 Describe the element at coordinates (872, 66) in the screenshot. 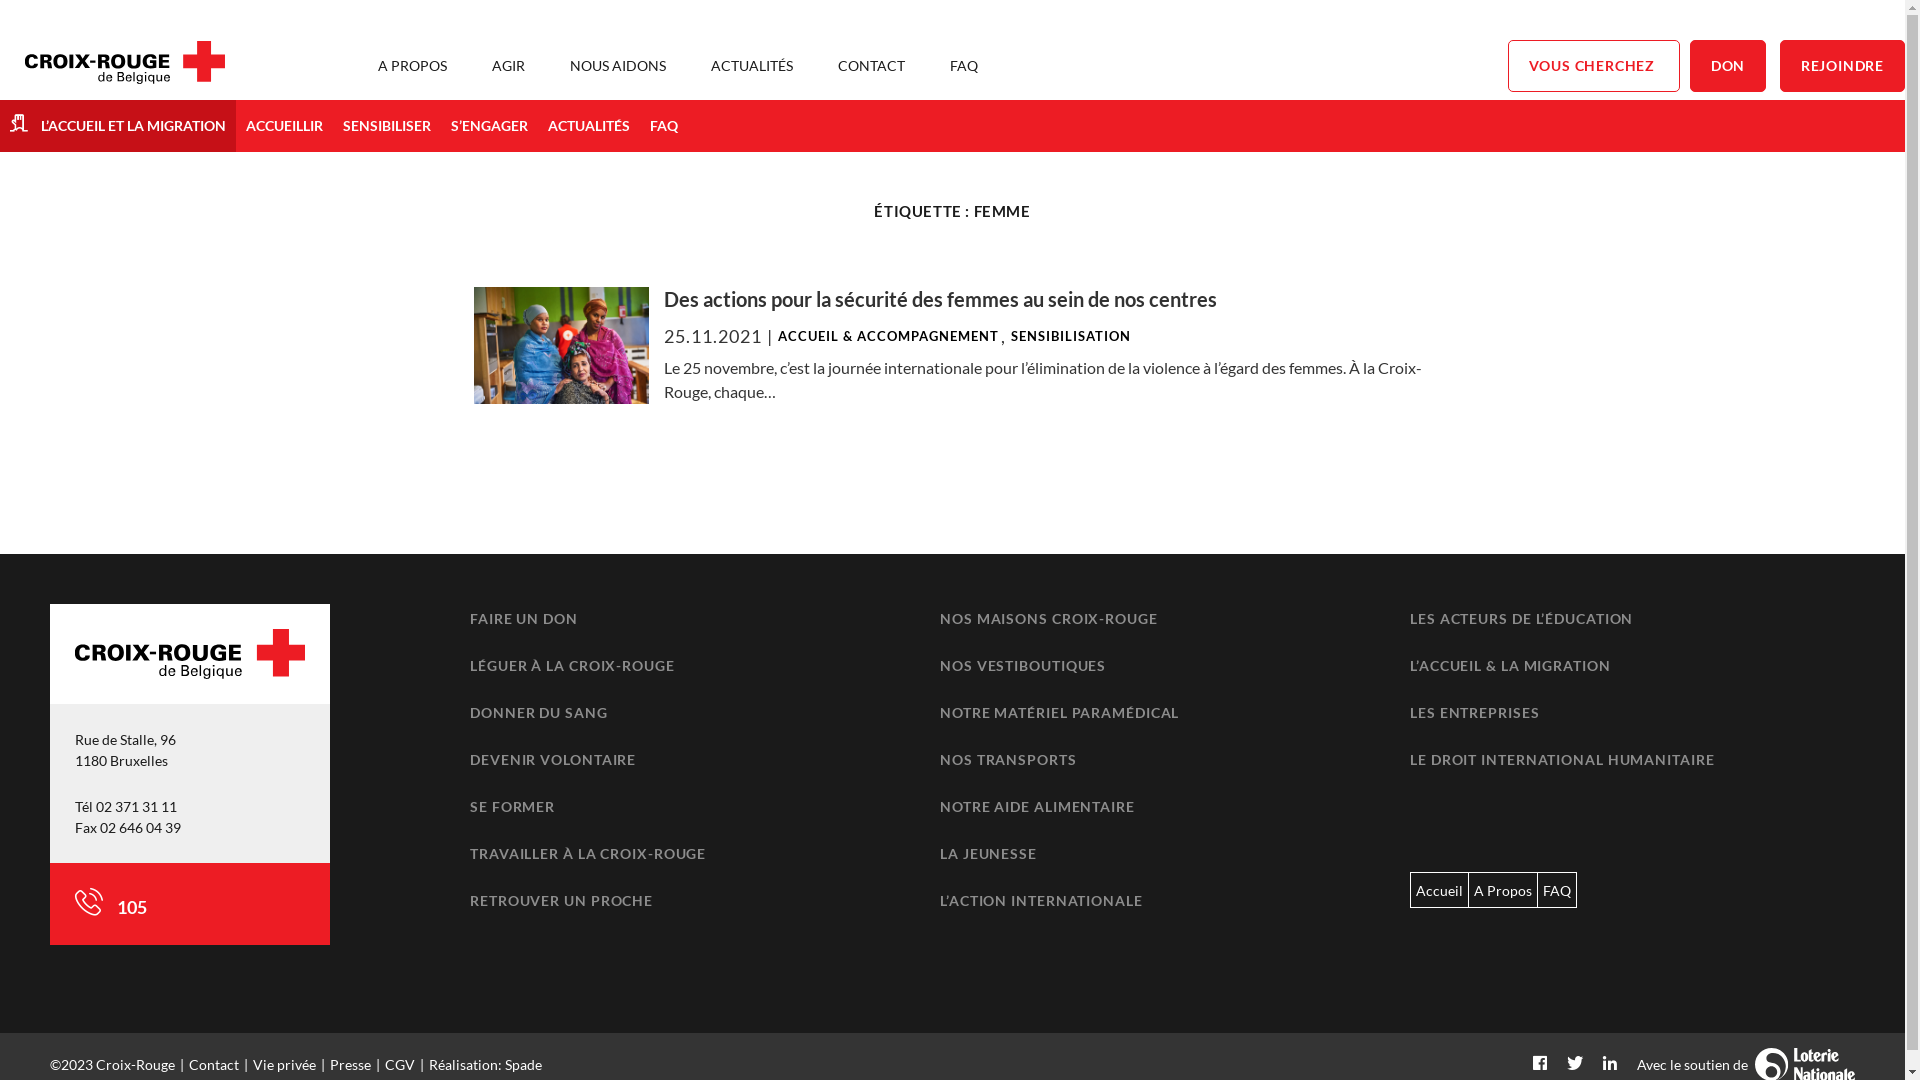

I see `CONTACT` at that location.